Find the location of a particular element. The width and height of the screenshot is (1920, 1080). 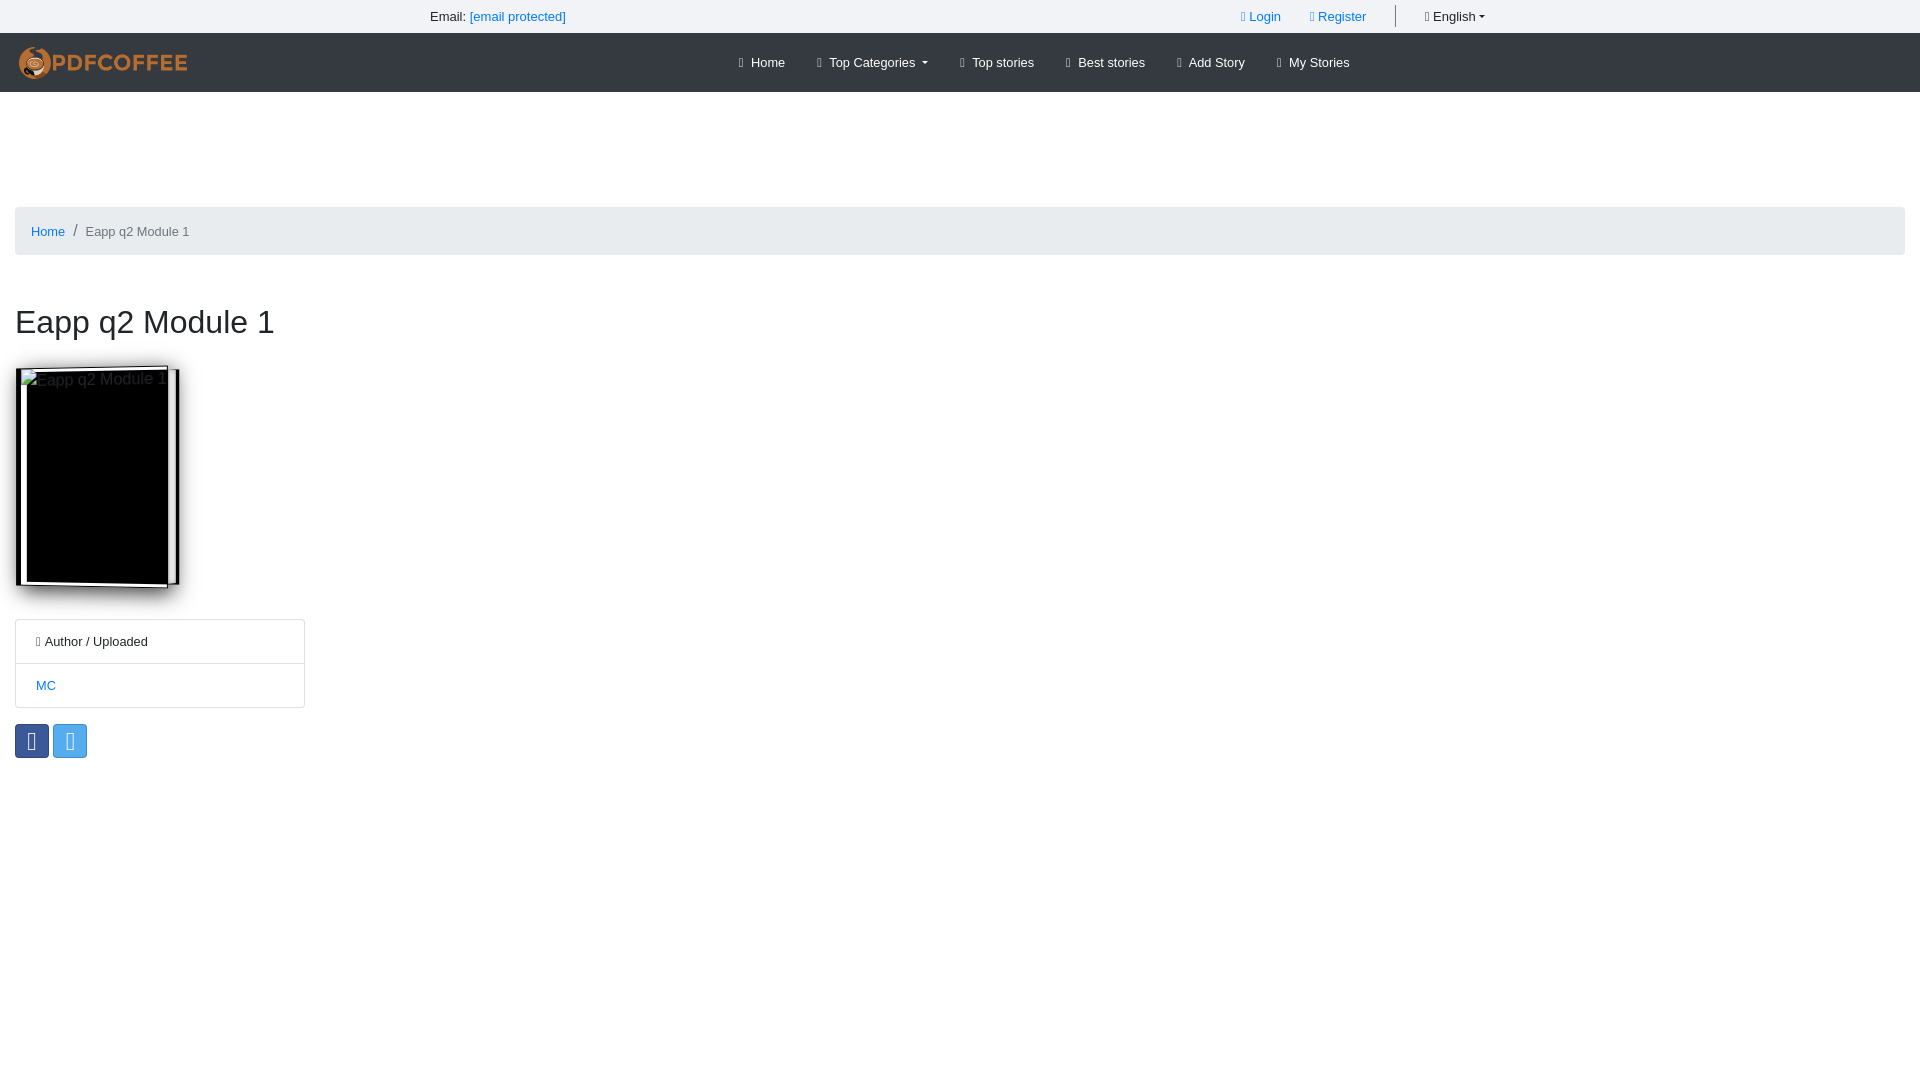

Register is located at coordinates (1338, 16).